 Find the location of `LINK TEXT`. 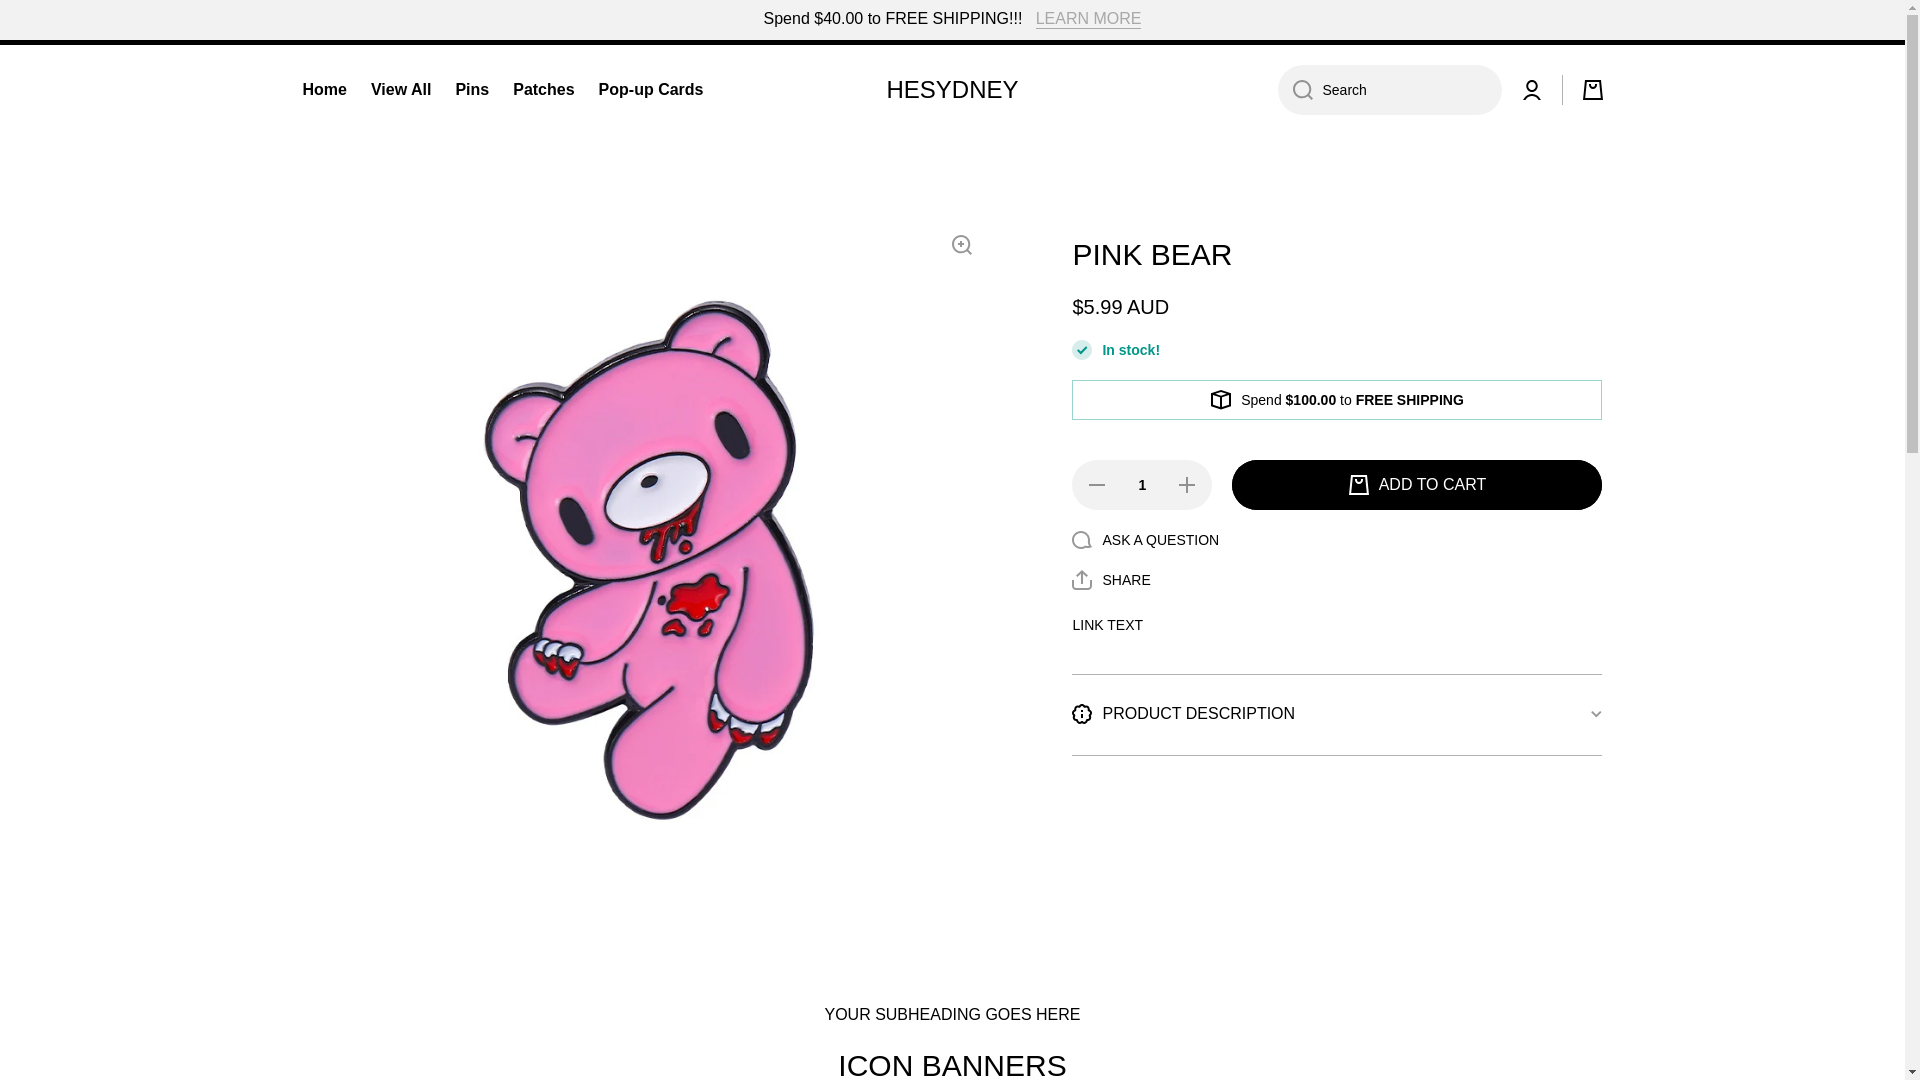

LINK TEXT is located at coordinates (1106, 624).